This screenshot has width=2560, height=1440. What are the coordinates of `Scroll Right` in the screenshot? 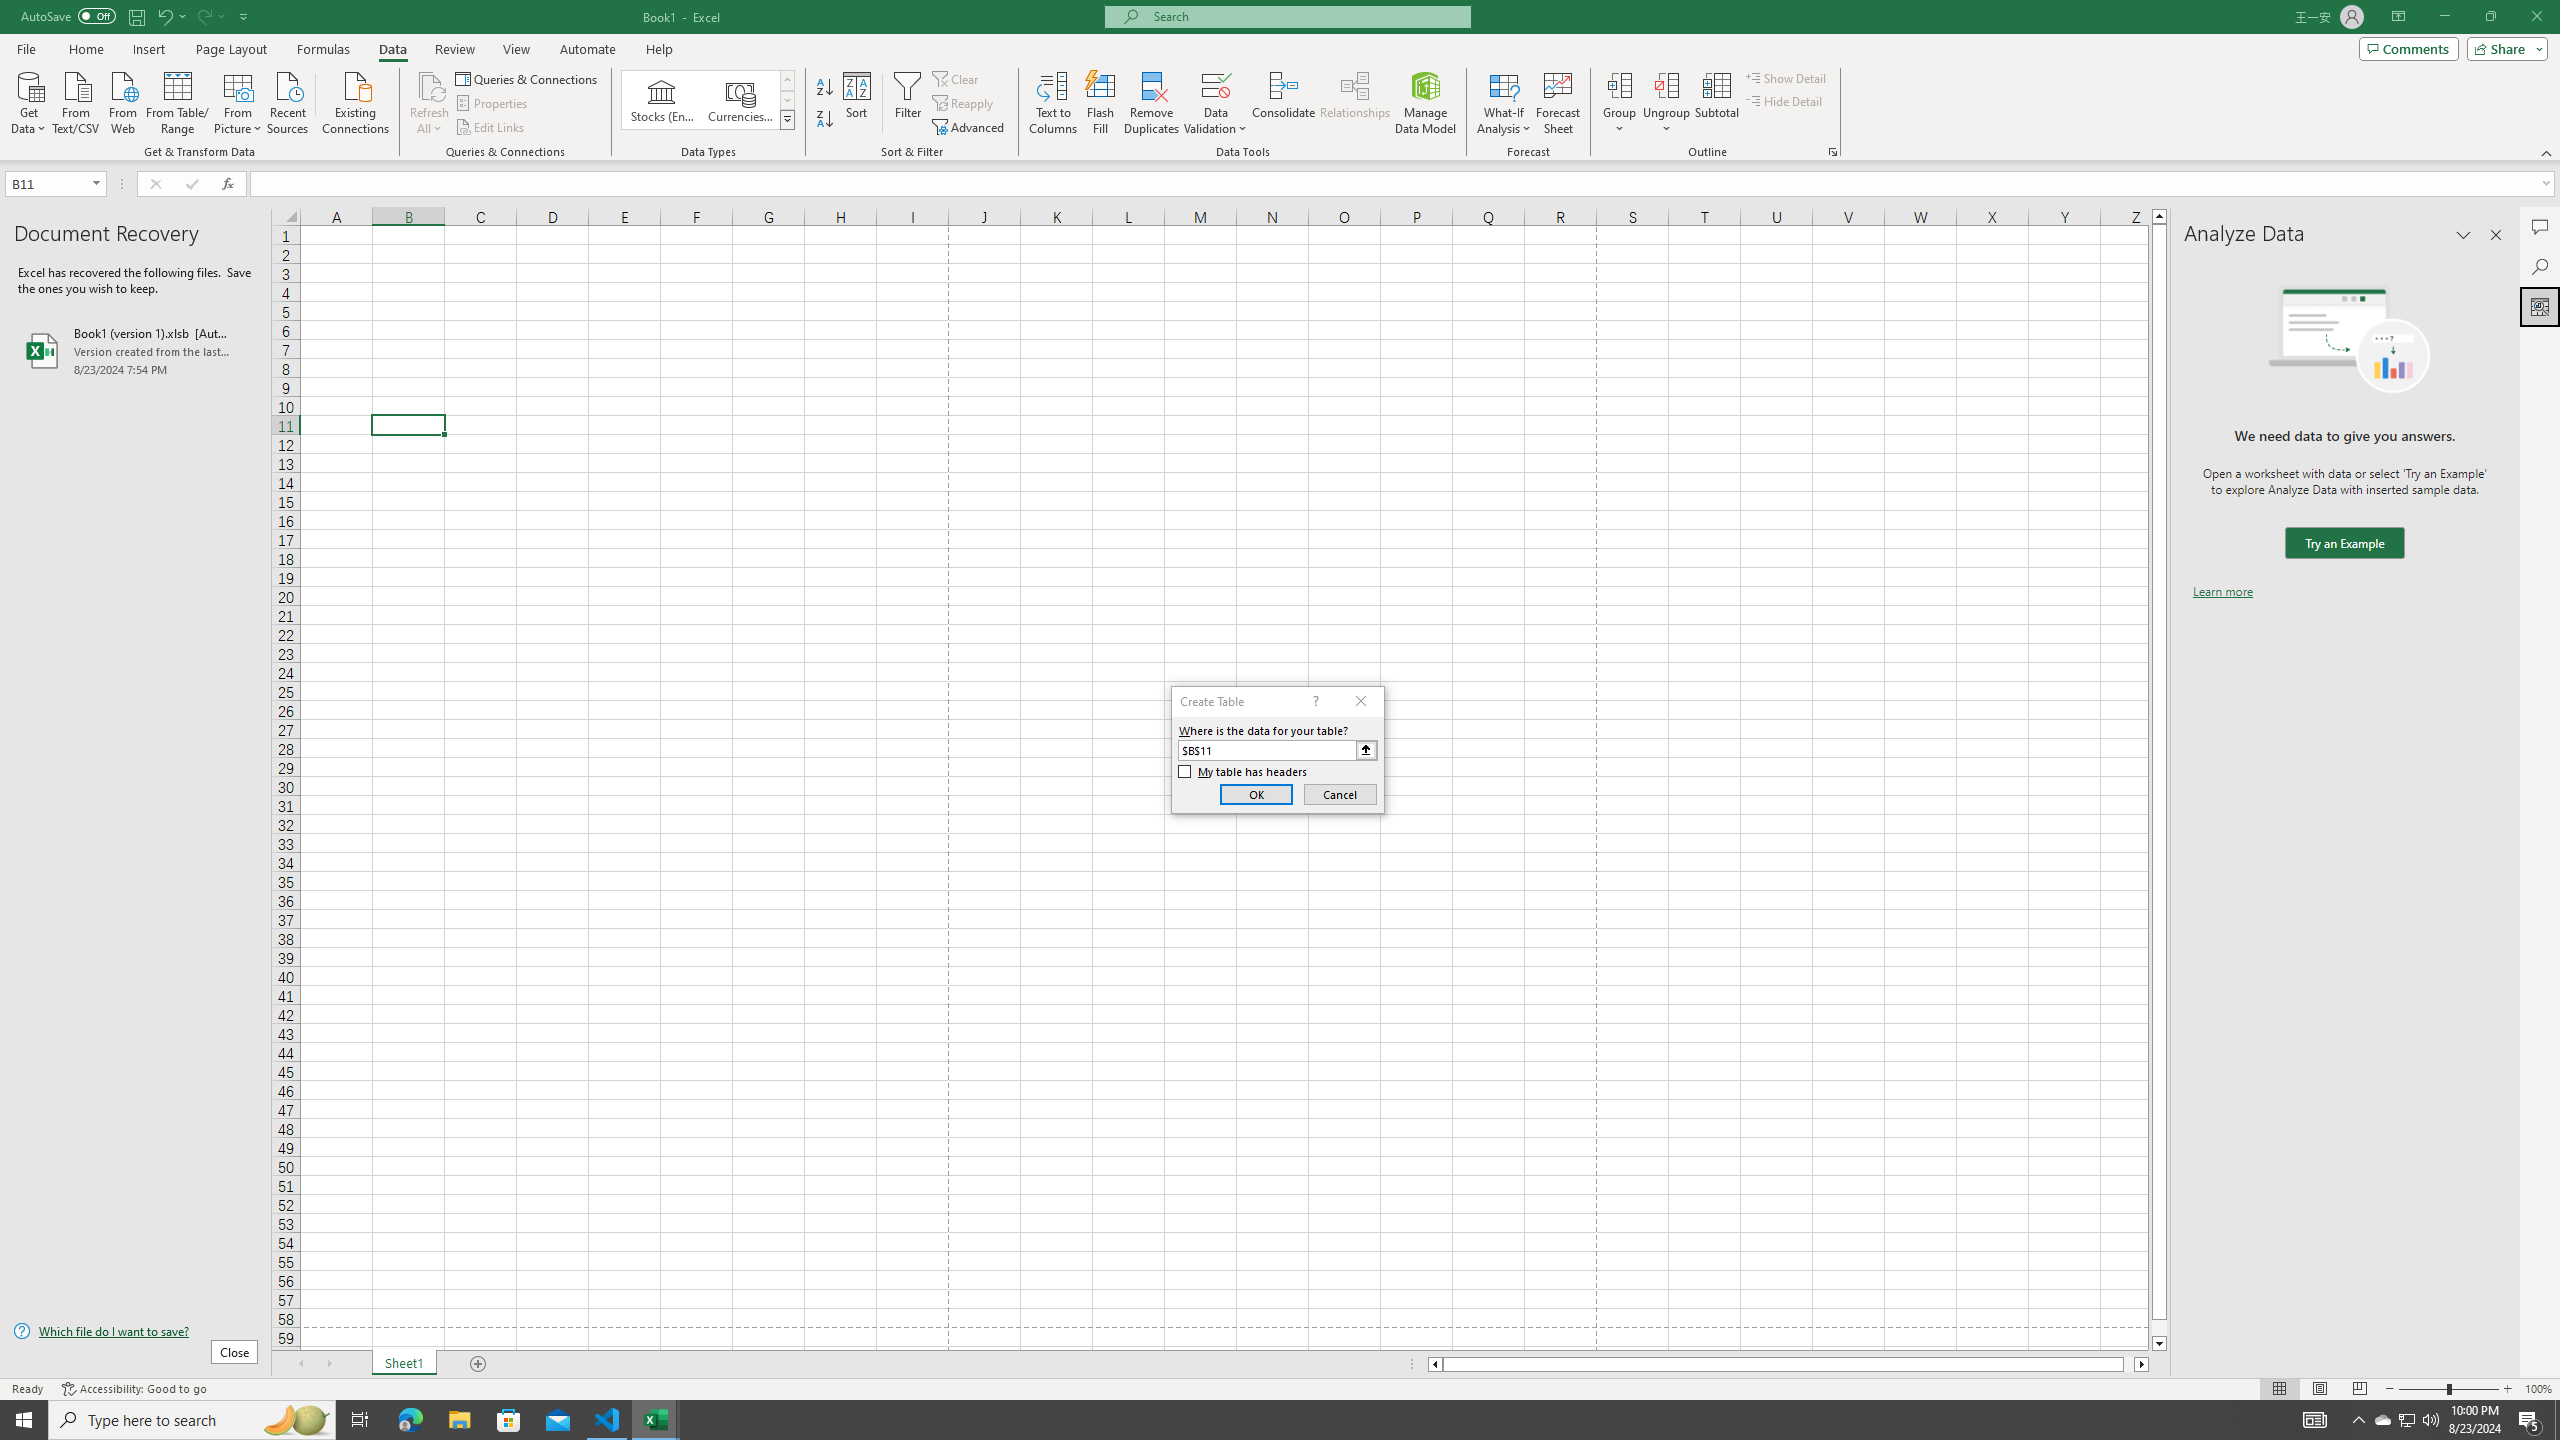 It's located at (328, 1364).